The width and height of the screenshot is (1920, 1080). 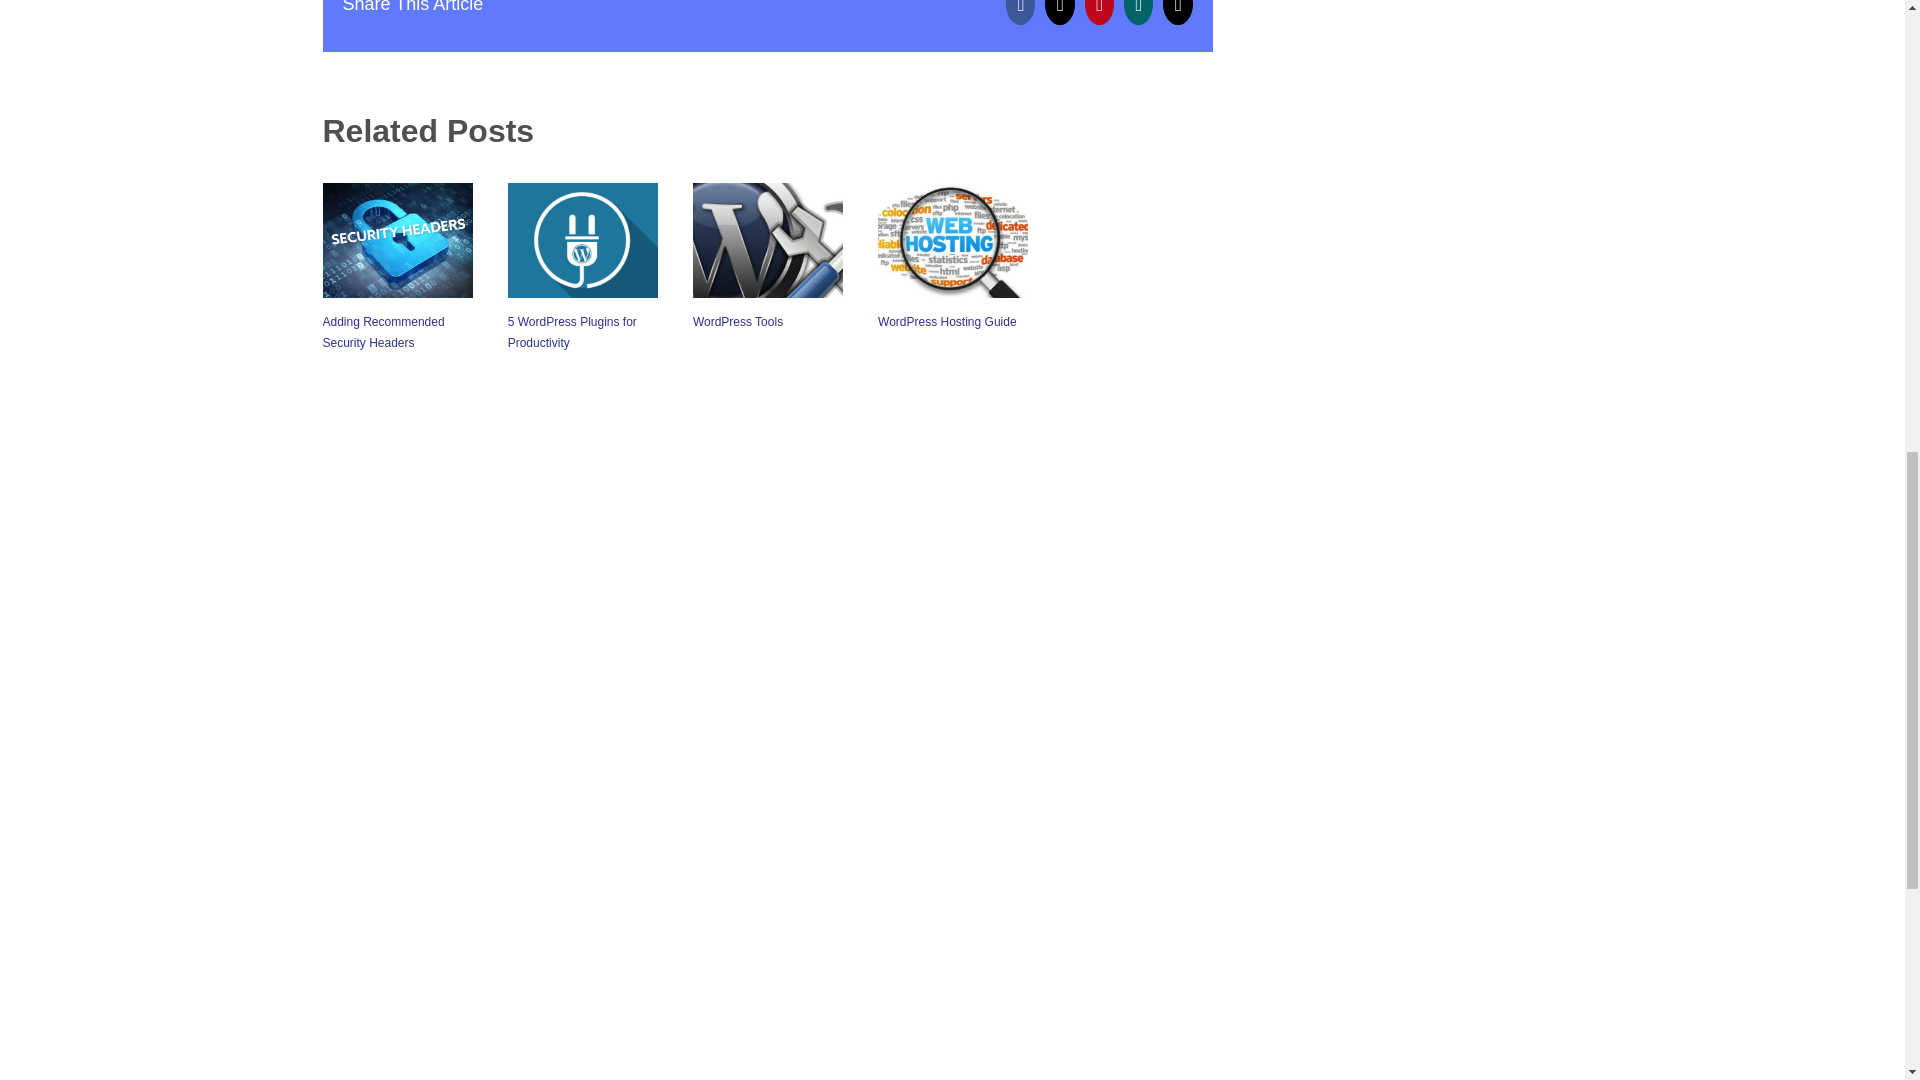 I want to click on Pinterest, so click(x=1098, y=12).